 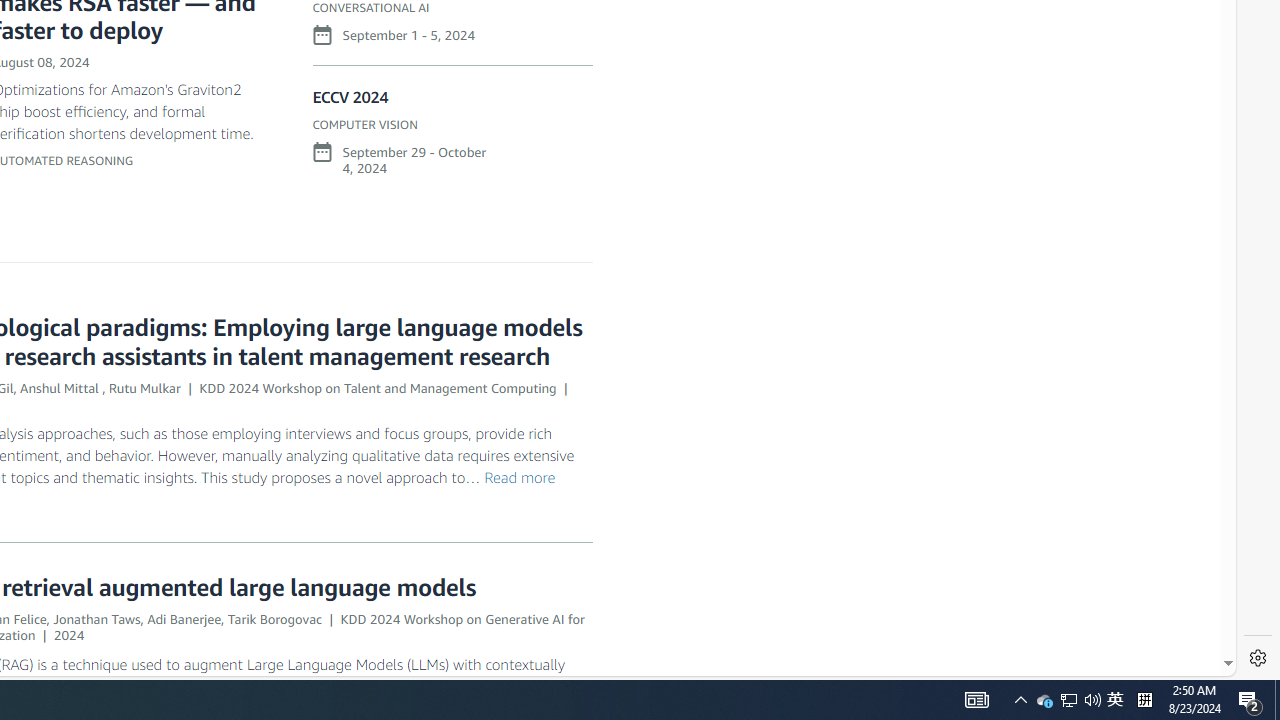 What do you see at coordinates (377, 387) in the screenshot?
I see `KDD 2024 Workshop on Talent and Management Computing` at bounding box center [377, 387].